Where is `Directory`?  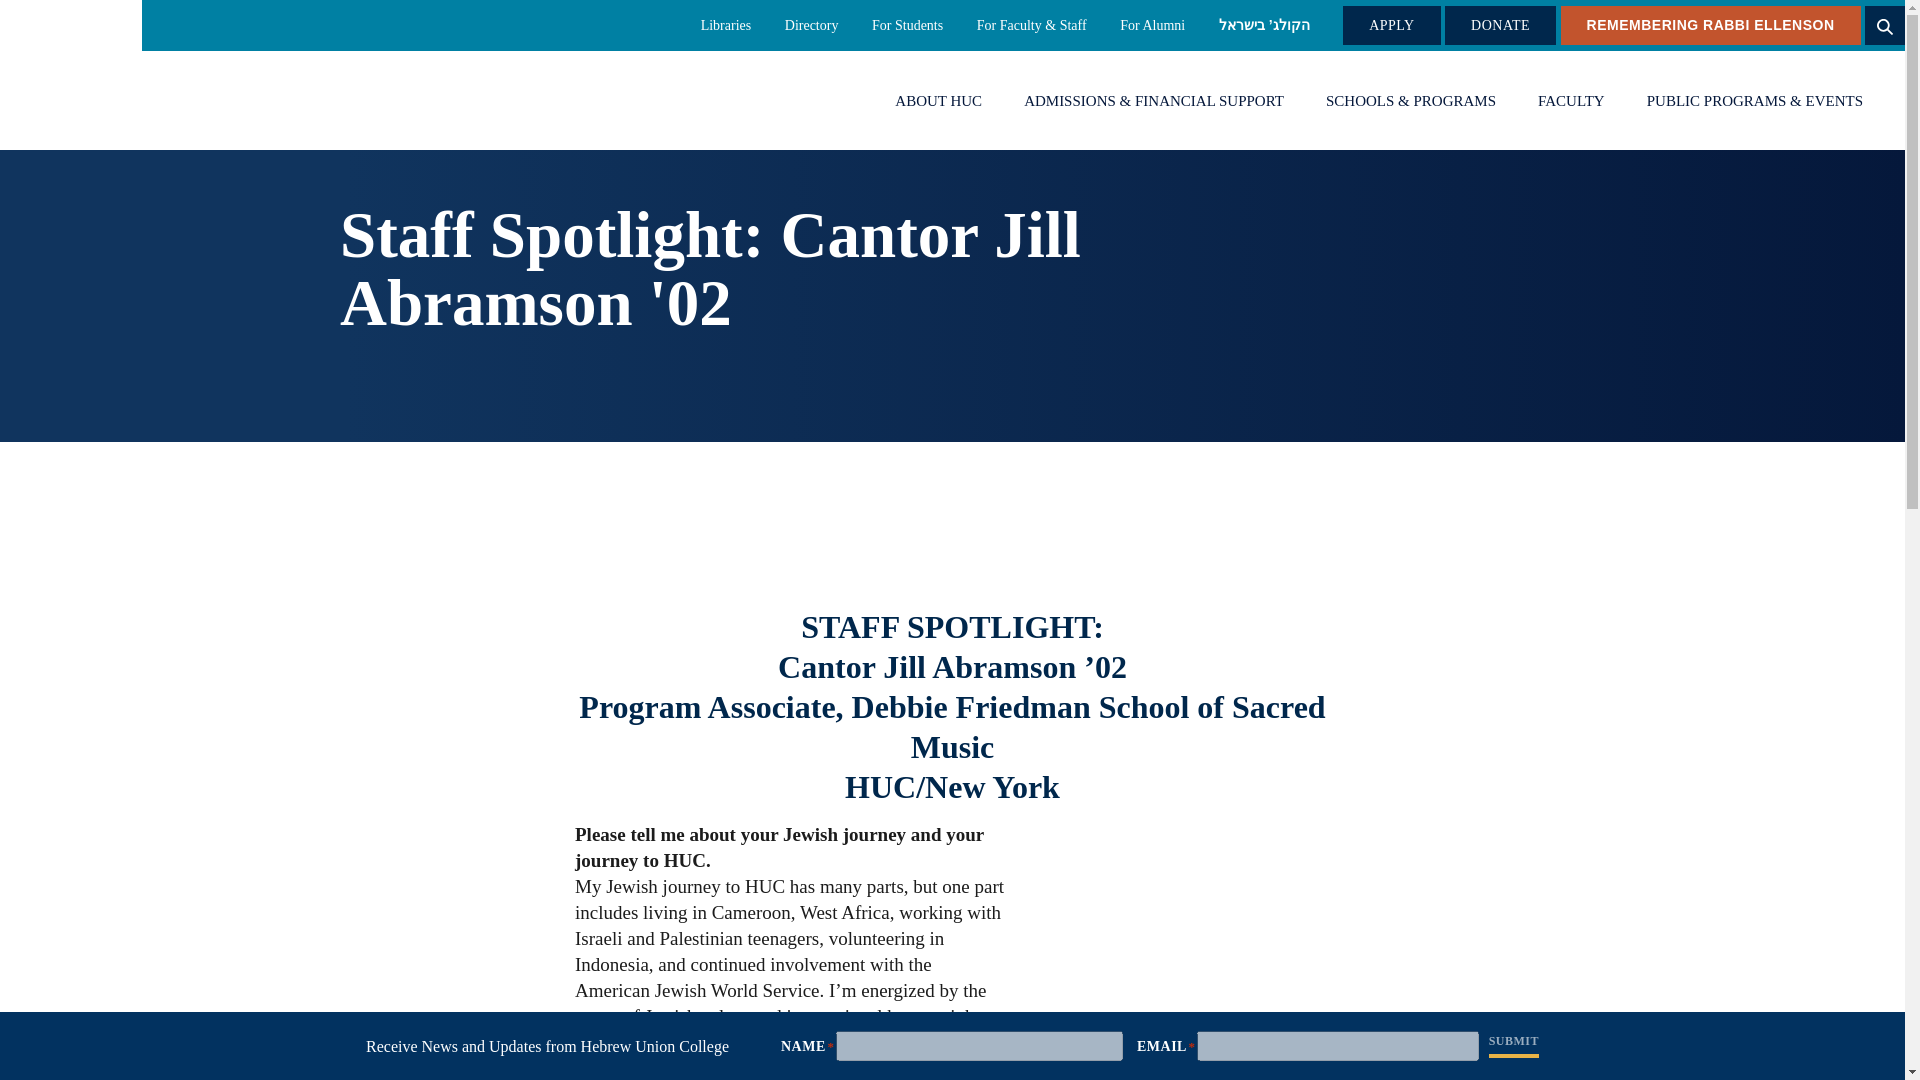
Directory is located at coordinates (812, 25).